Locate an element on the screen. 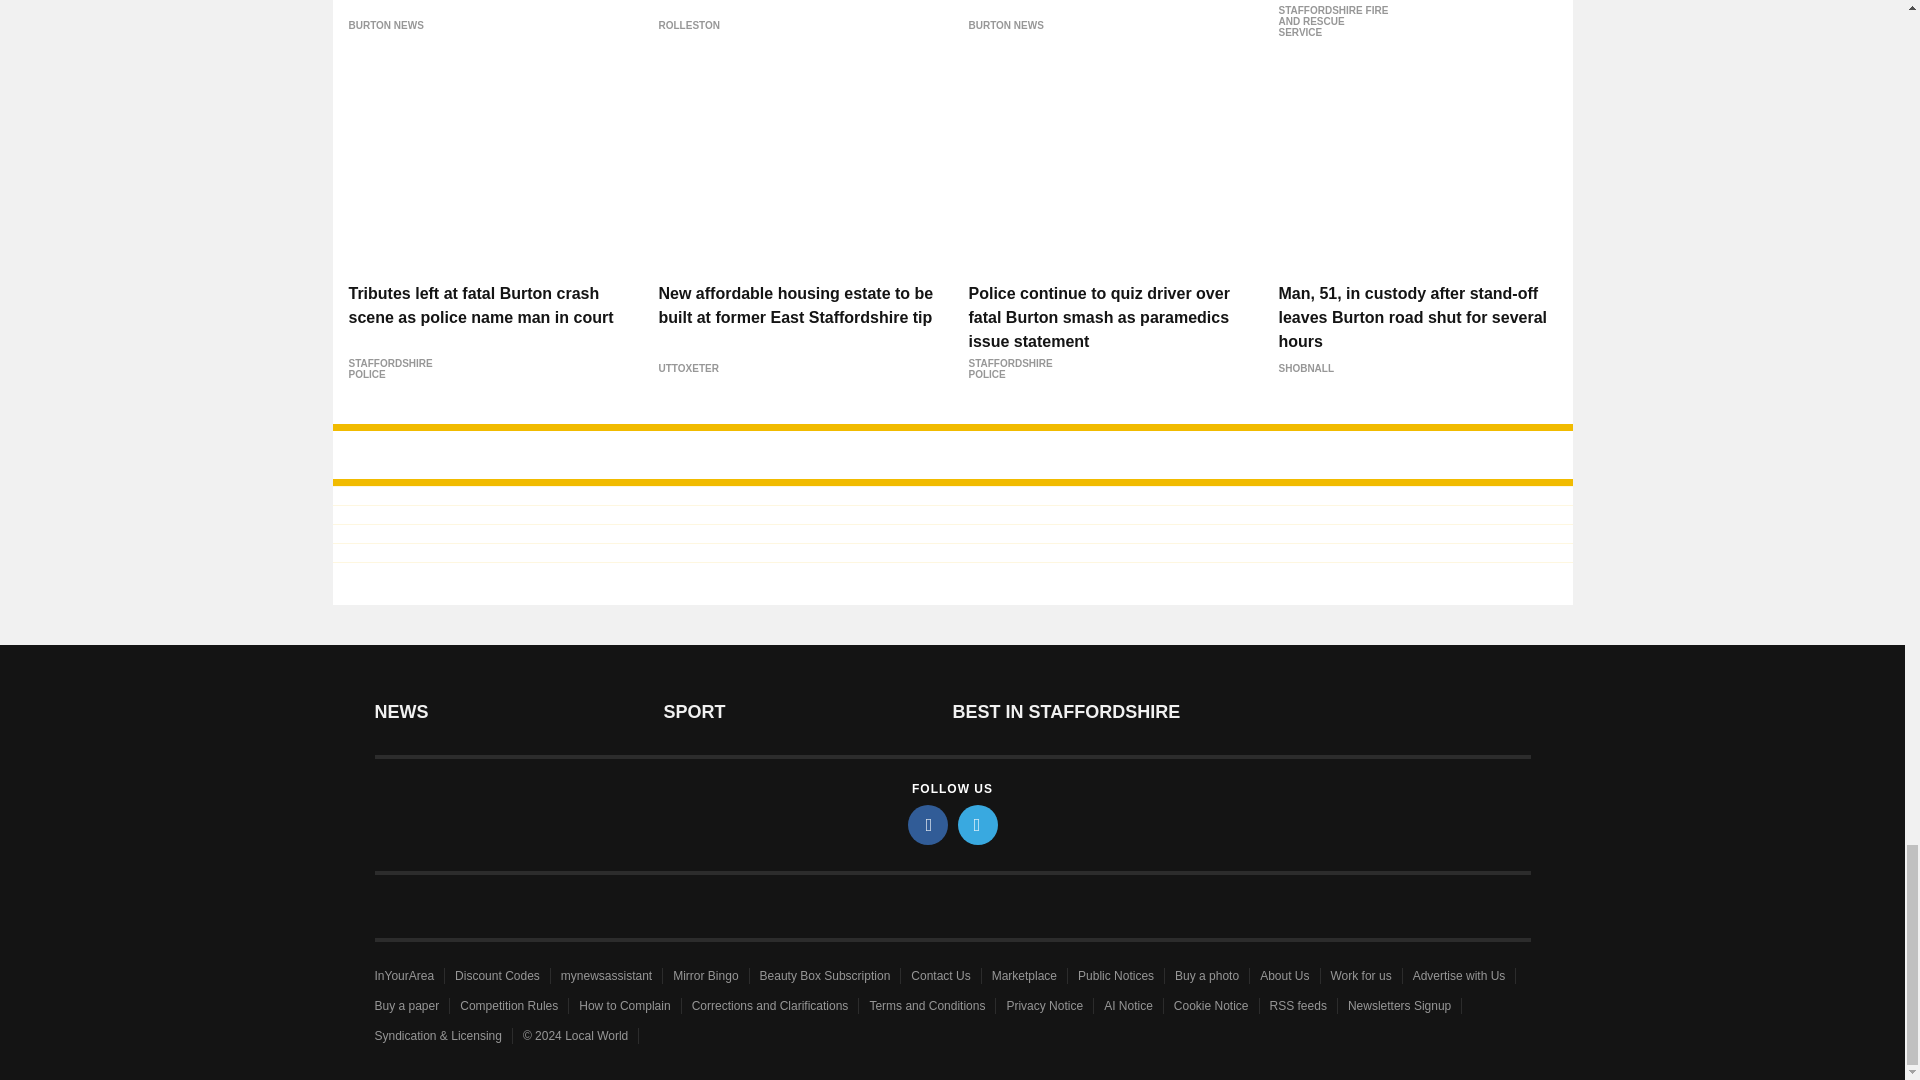 This screenshot has width=1920, height=1080. facebook is located at coordinates (928, 824).